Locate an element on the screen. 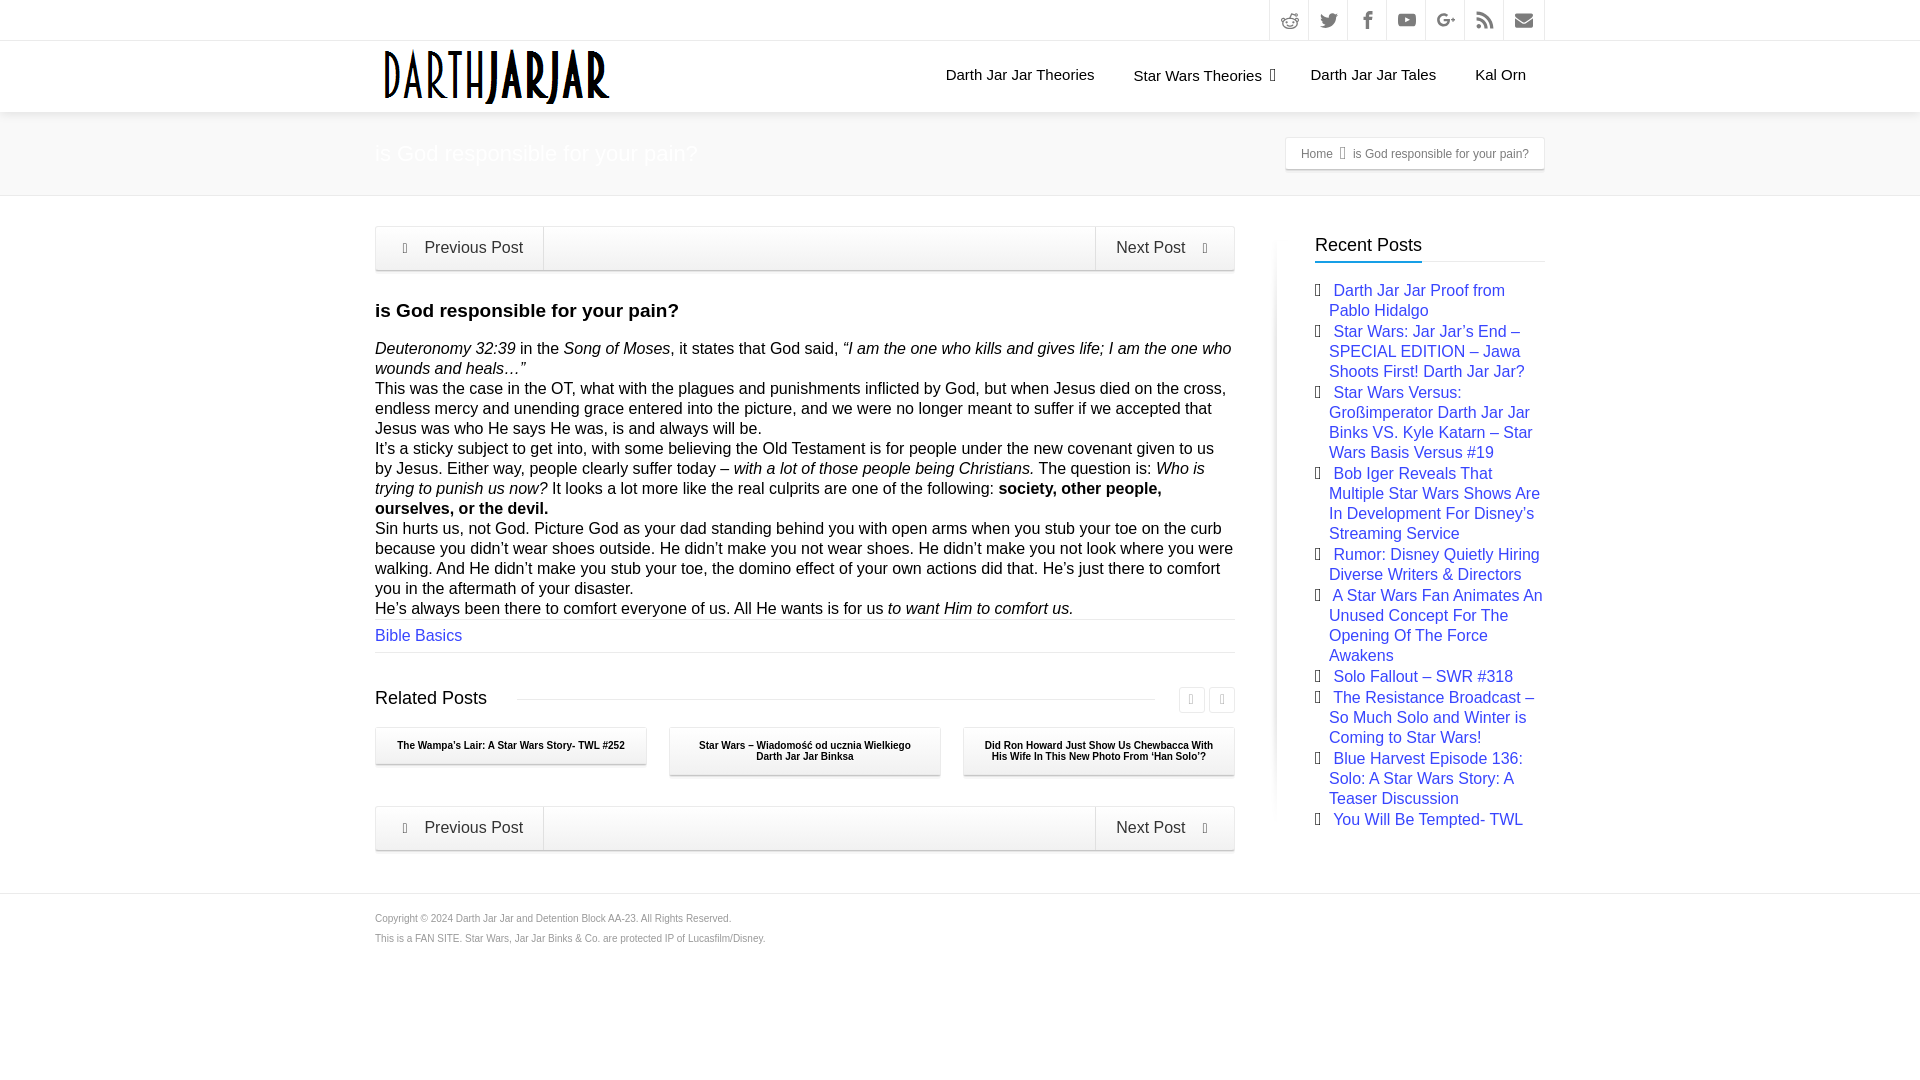 The image size is (1920, 1080). Darth Jar Jar Theories is located at coordinates (1020, 74).